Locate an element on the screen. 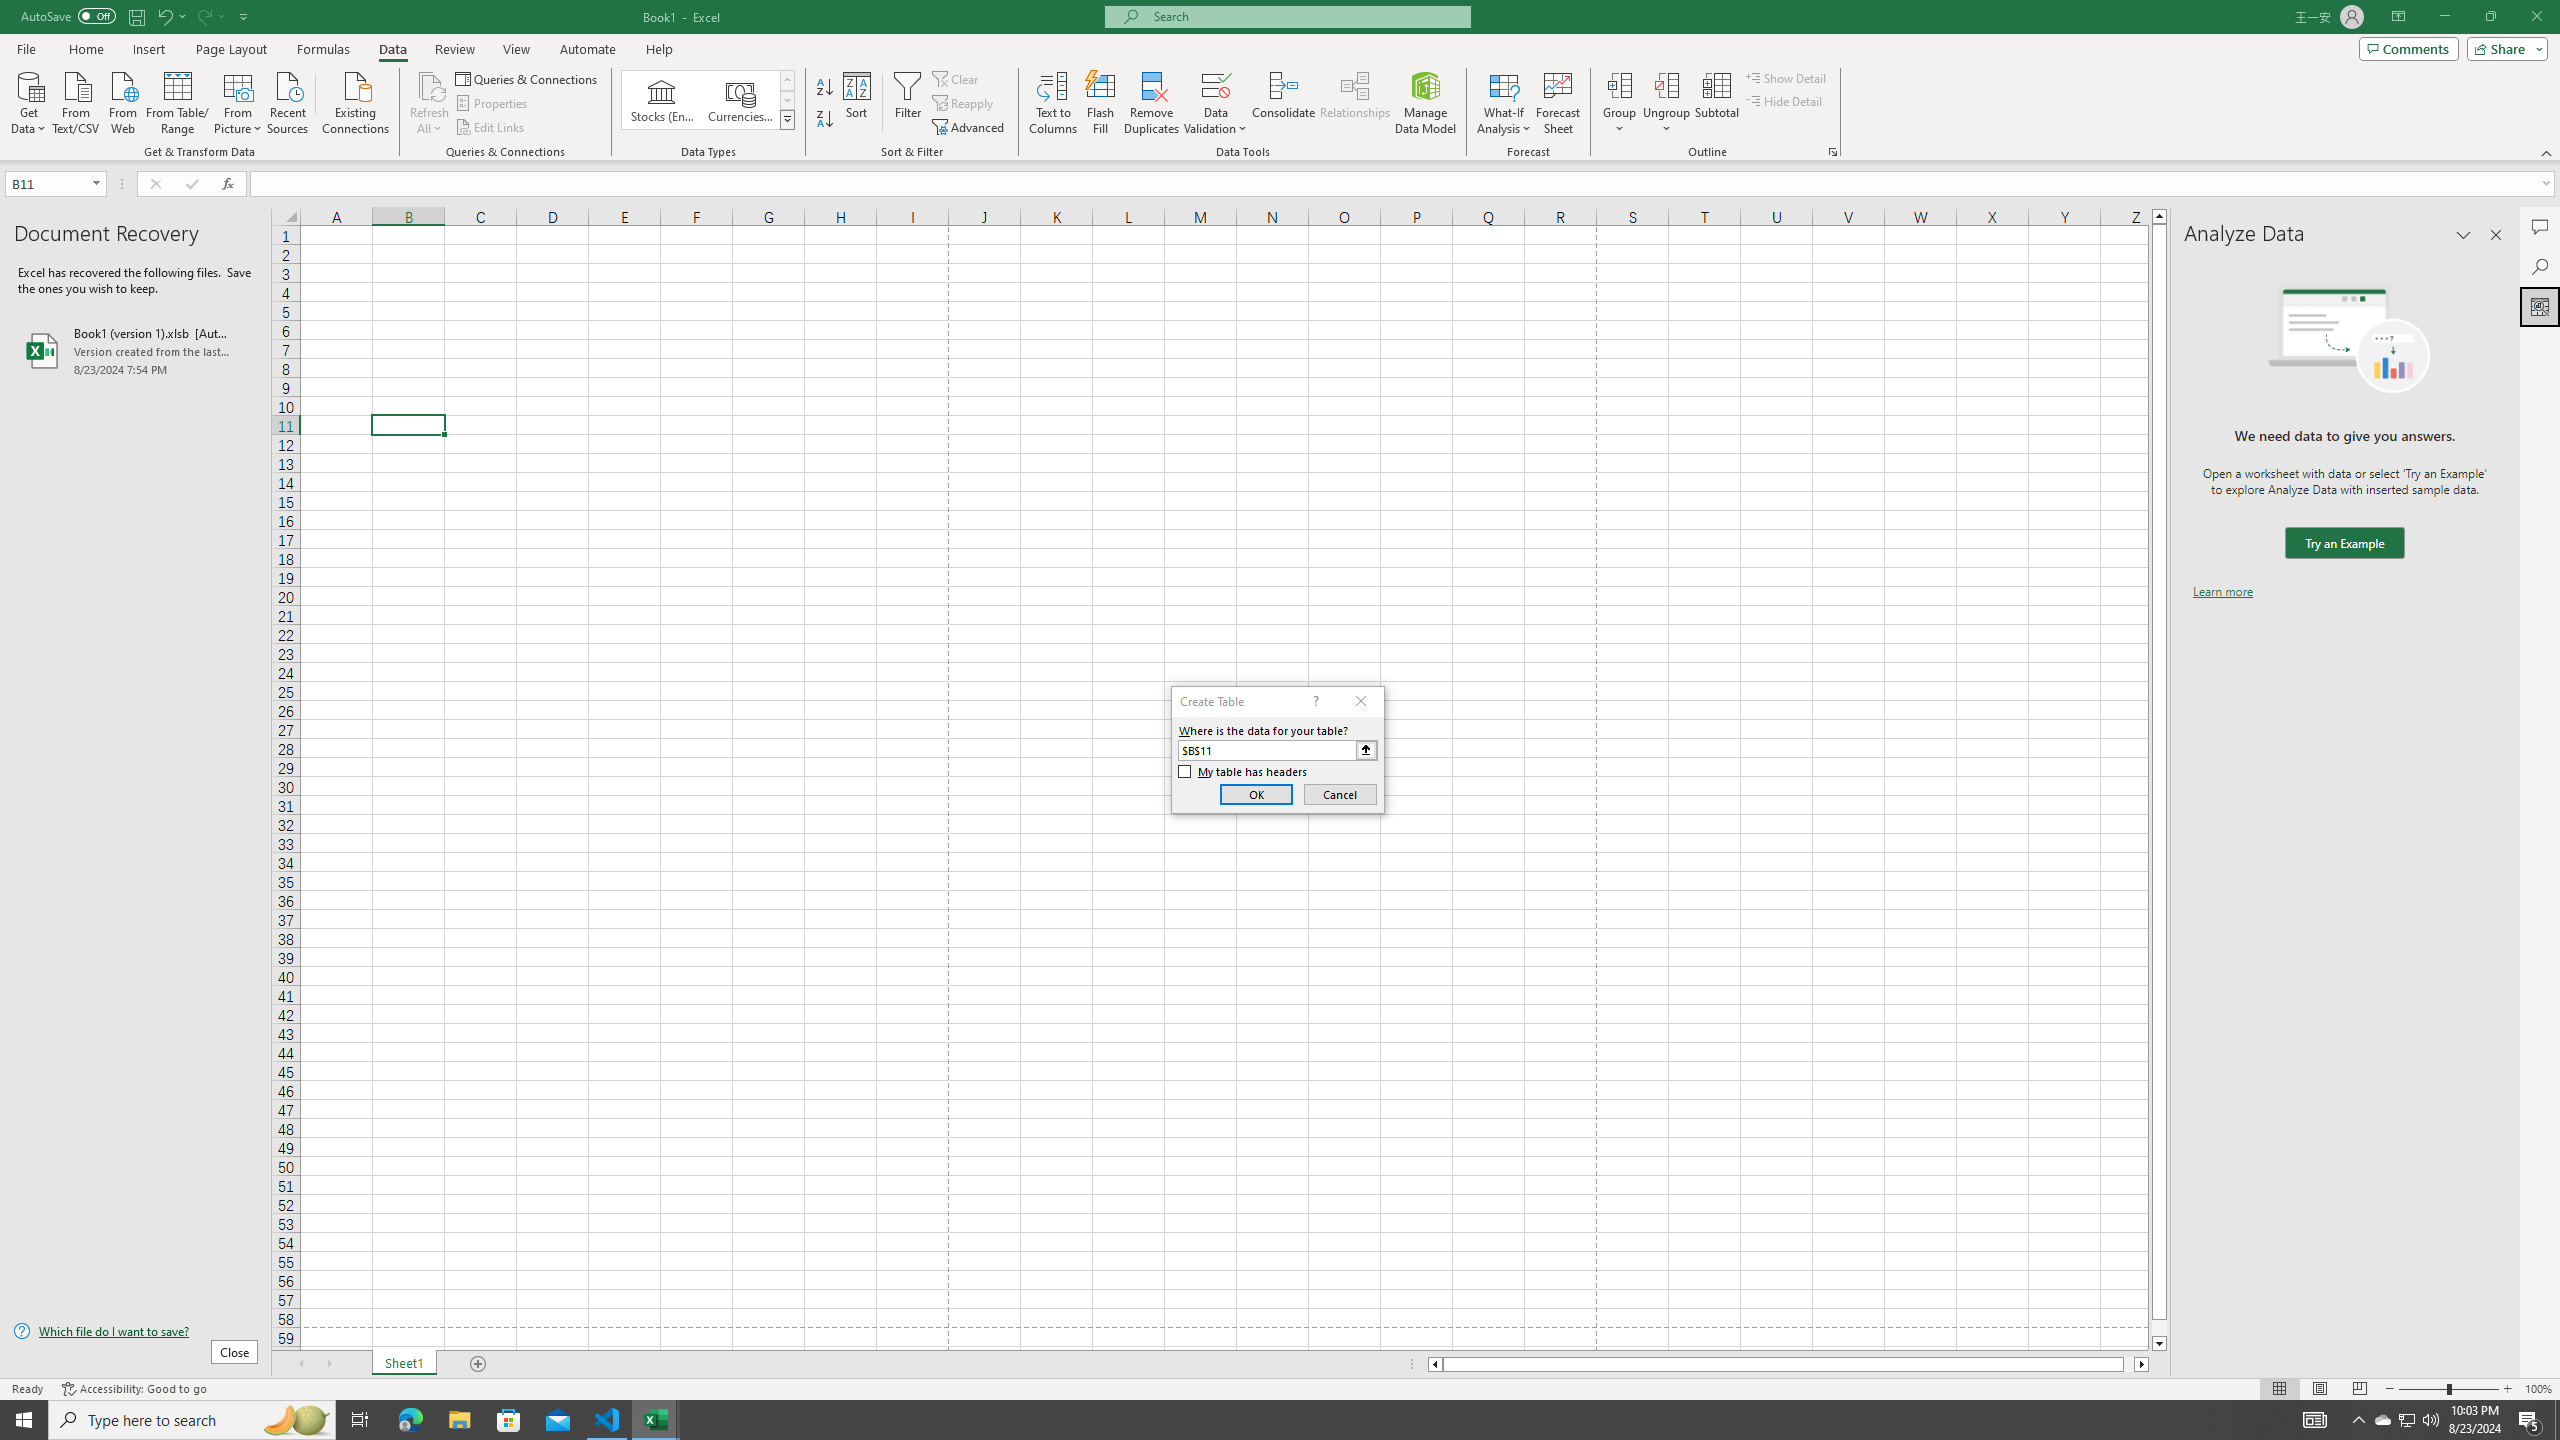 The height and width of the screenshot is (1440, 2560). Refresh All is located at coordinates (430, 103).